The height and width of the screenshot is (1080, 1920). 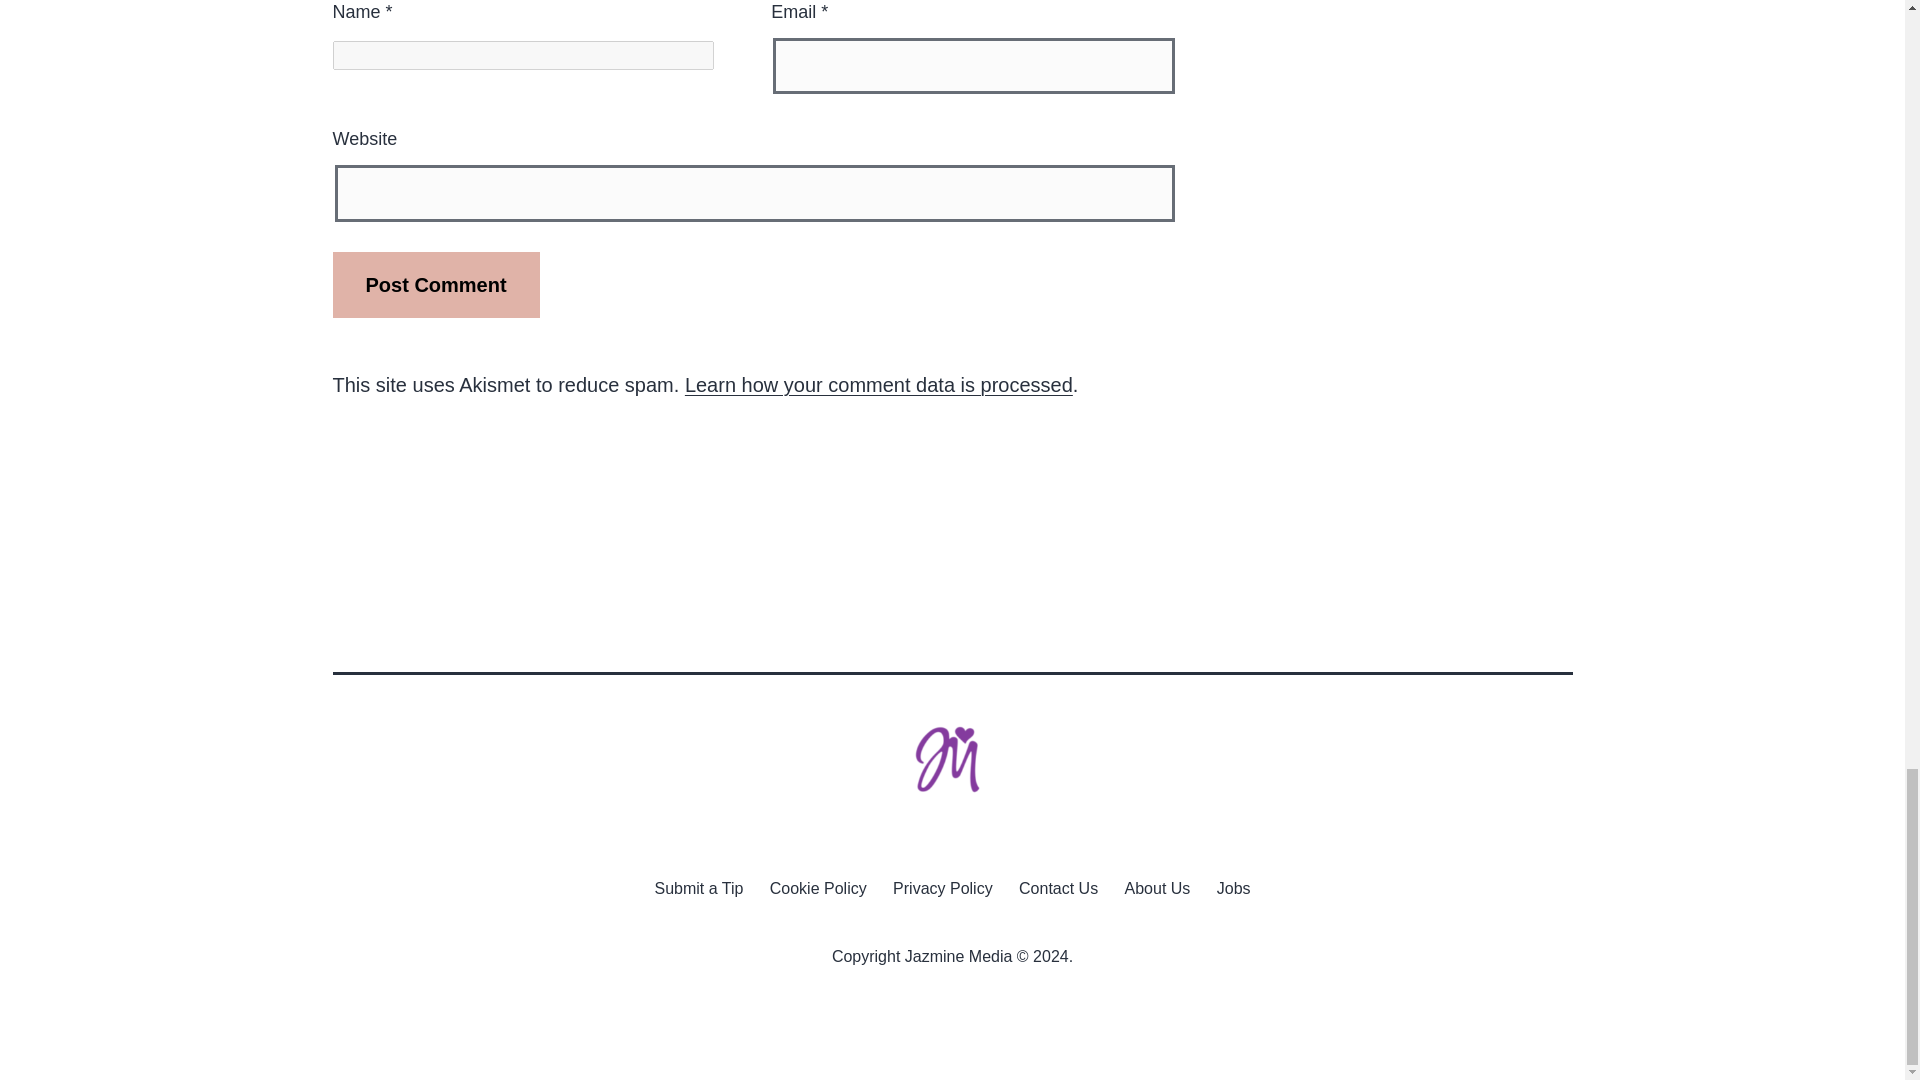 I want to click on Privacy Policy, so click(x=942, y=887).